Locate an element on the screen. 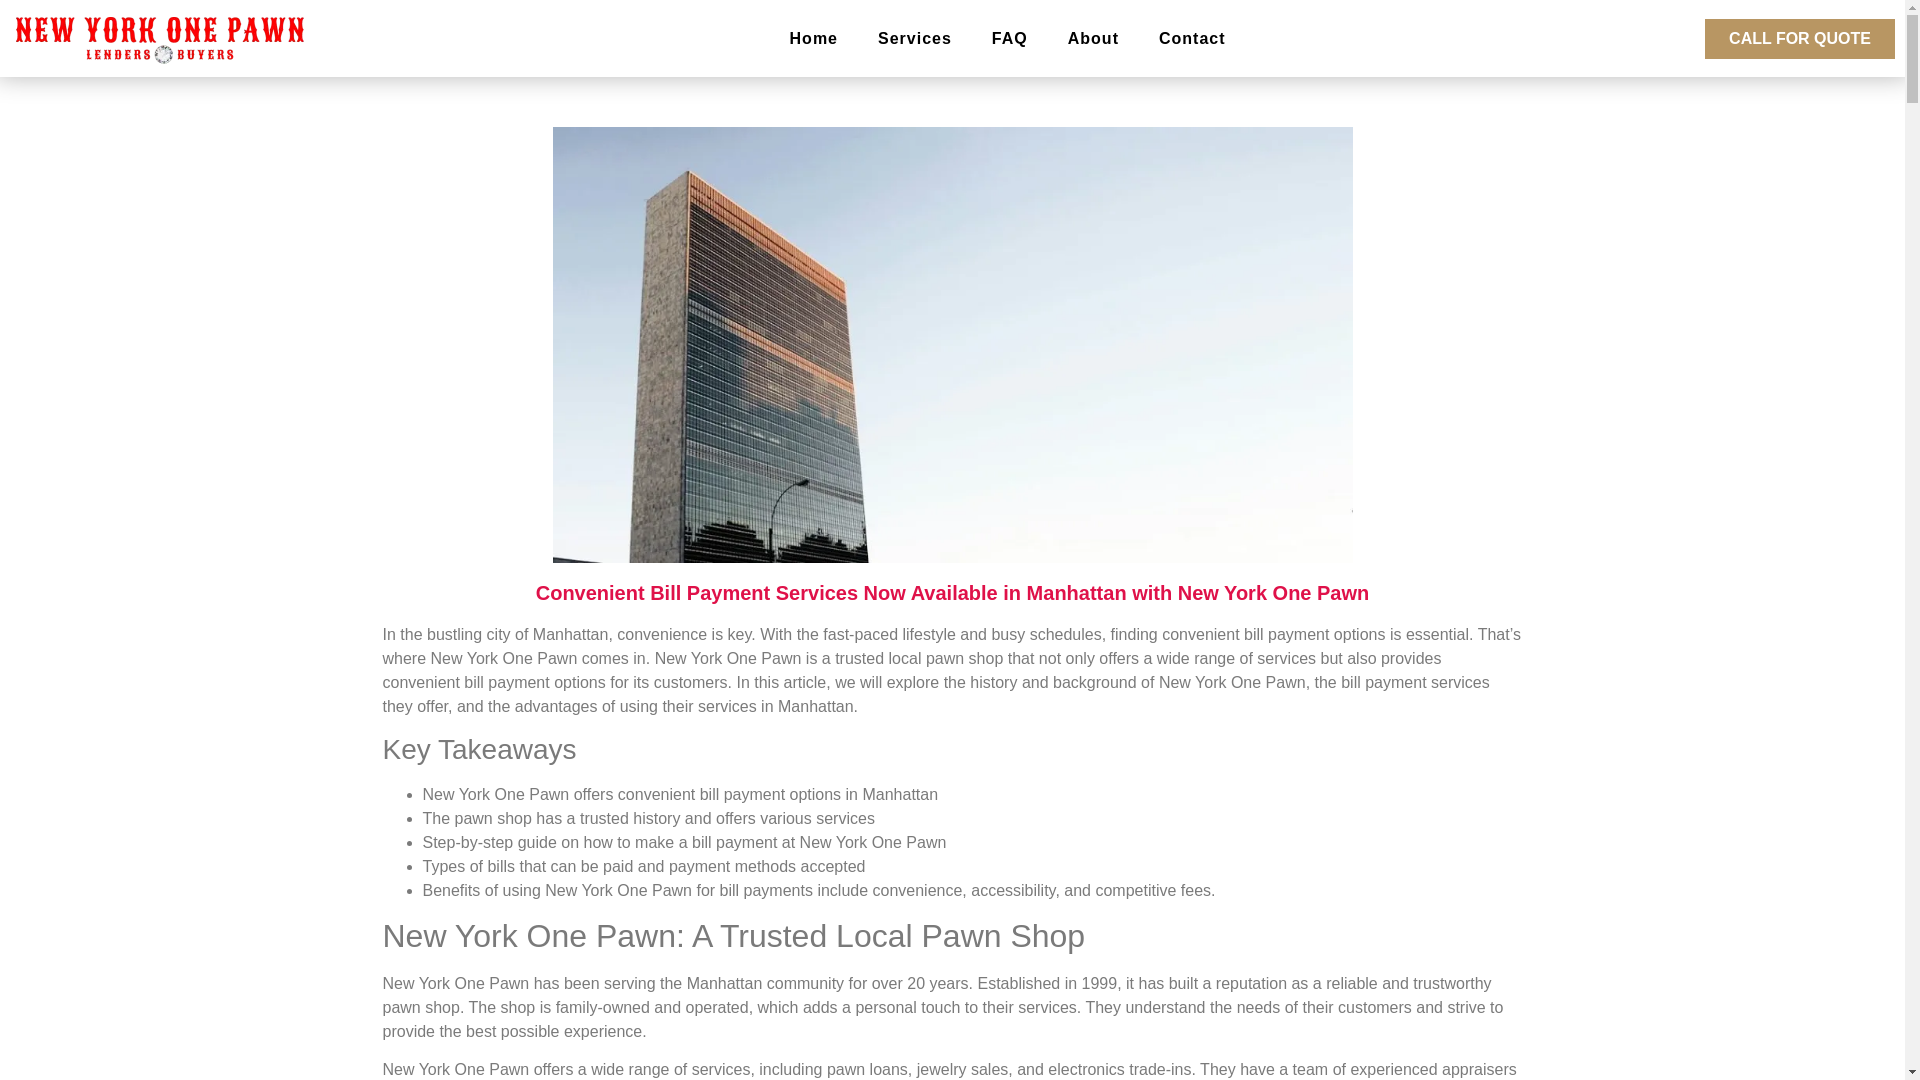 This screenshot has width=1920, height=1080. Home is located at coordinates (814, 38).